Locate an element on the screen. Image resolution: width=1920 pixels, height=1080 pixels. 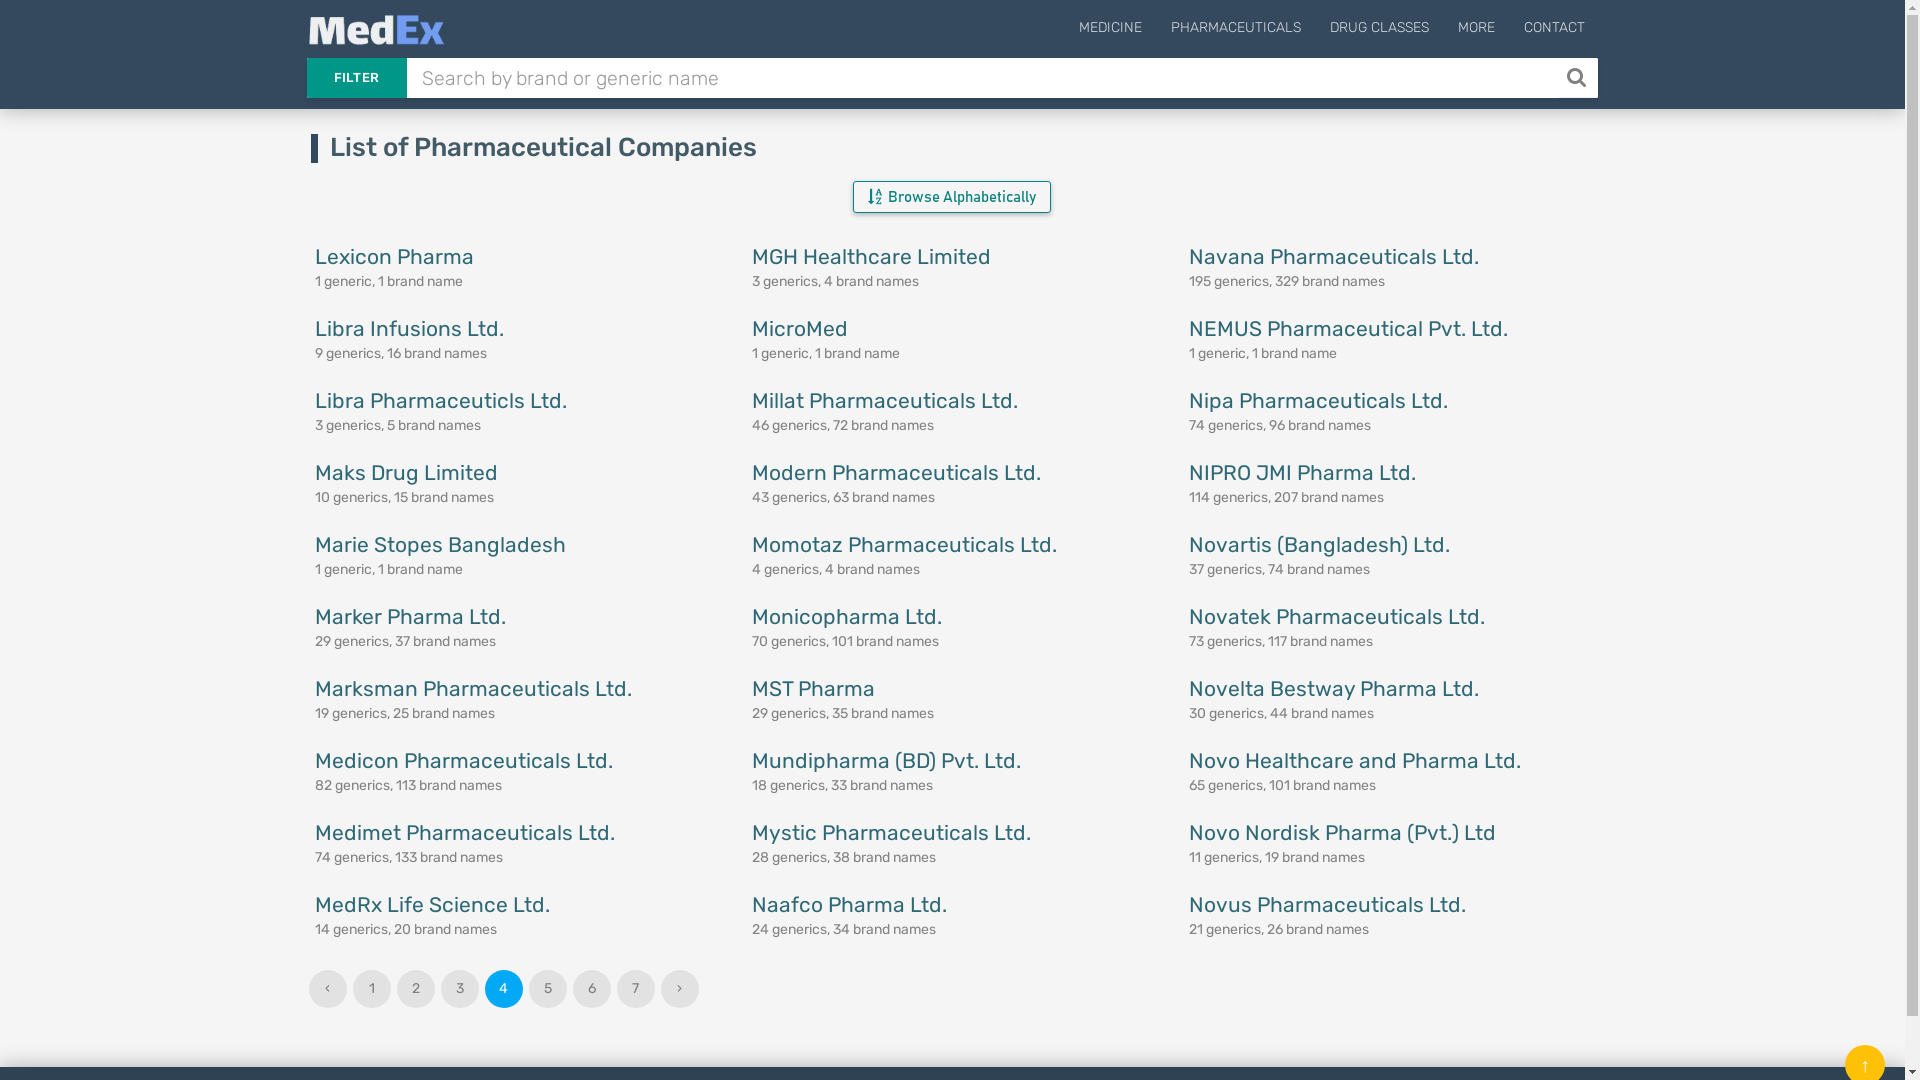
Browse Alphabetically is located at coordinates (952, 197).